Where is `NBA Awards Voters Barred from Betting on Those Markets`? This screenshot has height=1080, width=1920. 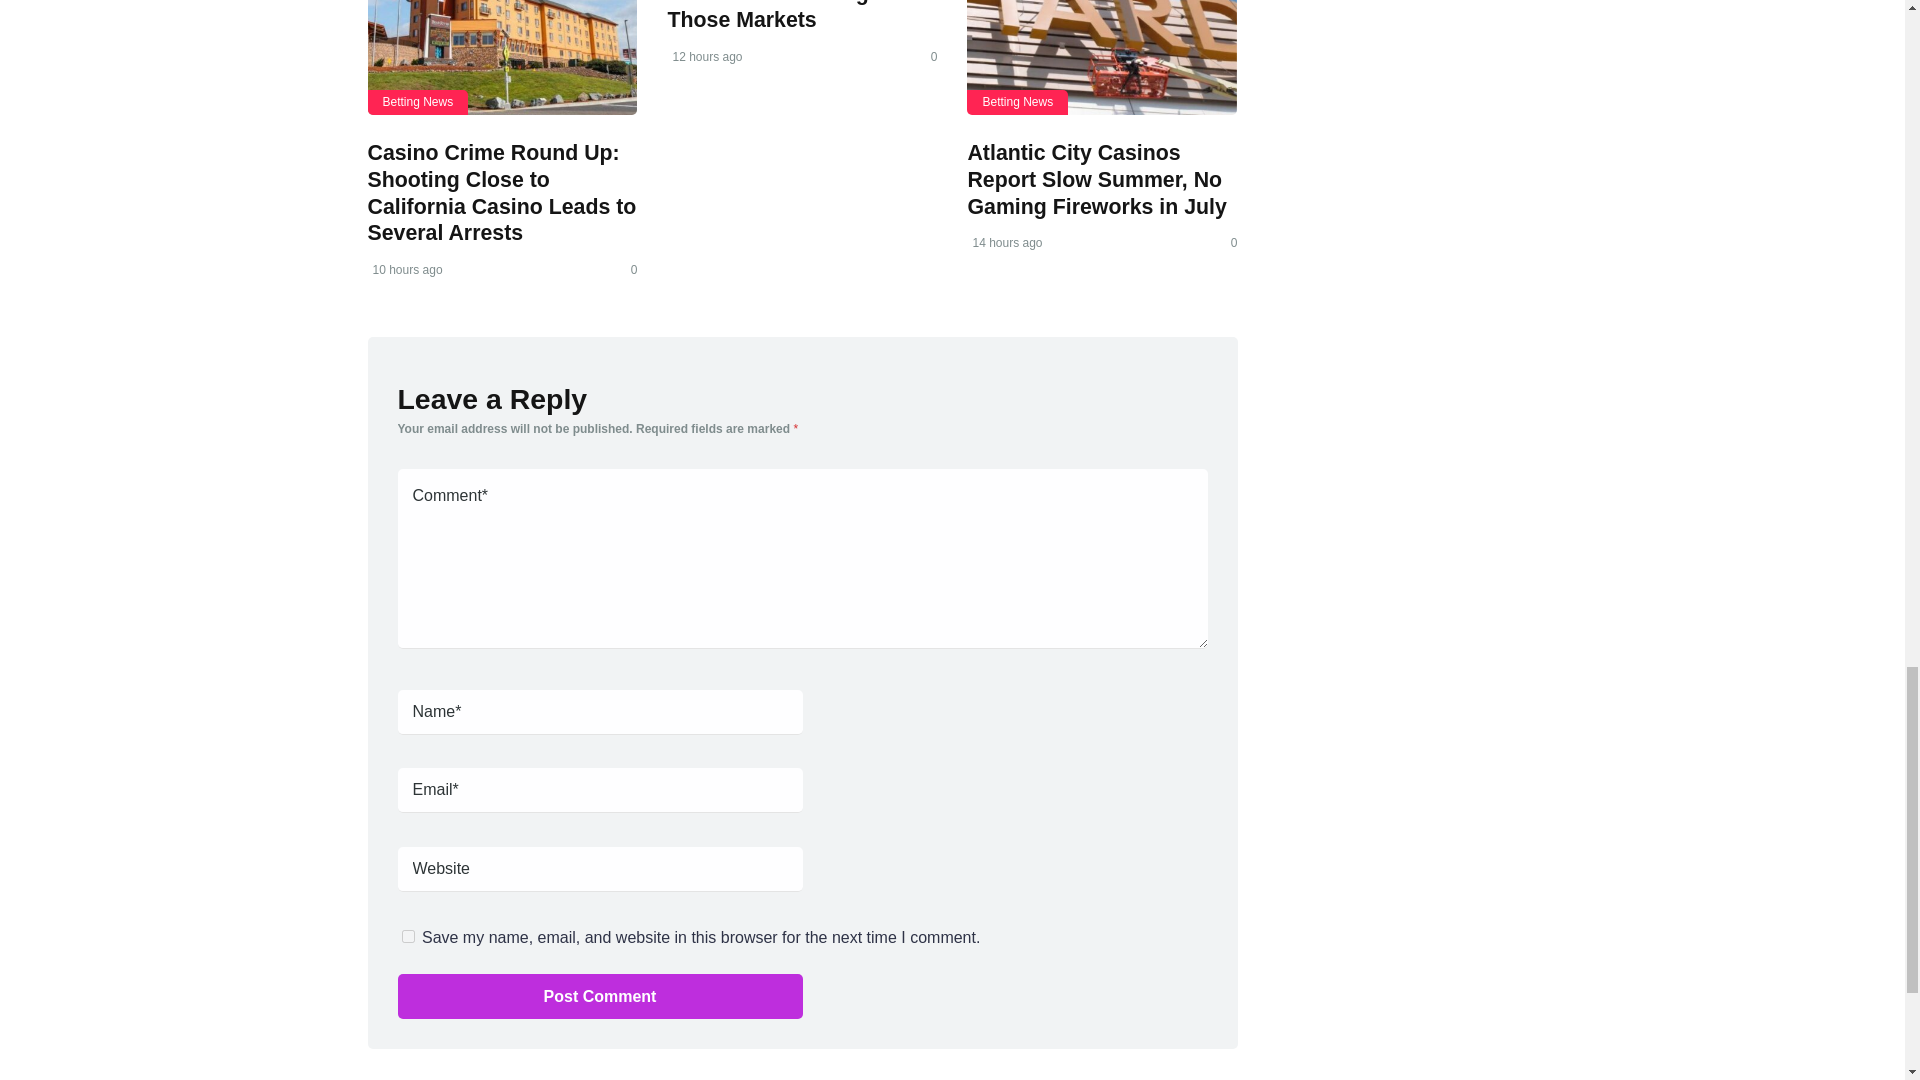
NBA Awards Voters Barred from Betting on Those Markets is located at coordinates (783, 16).